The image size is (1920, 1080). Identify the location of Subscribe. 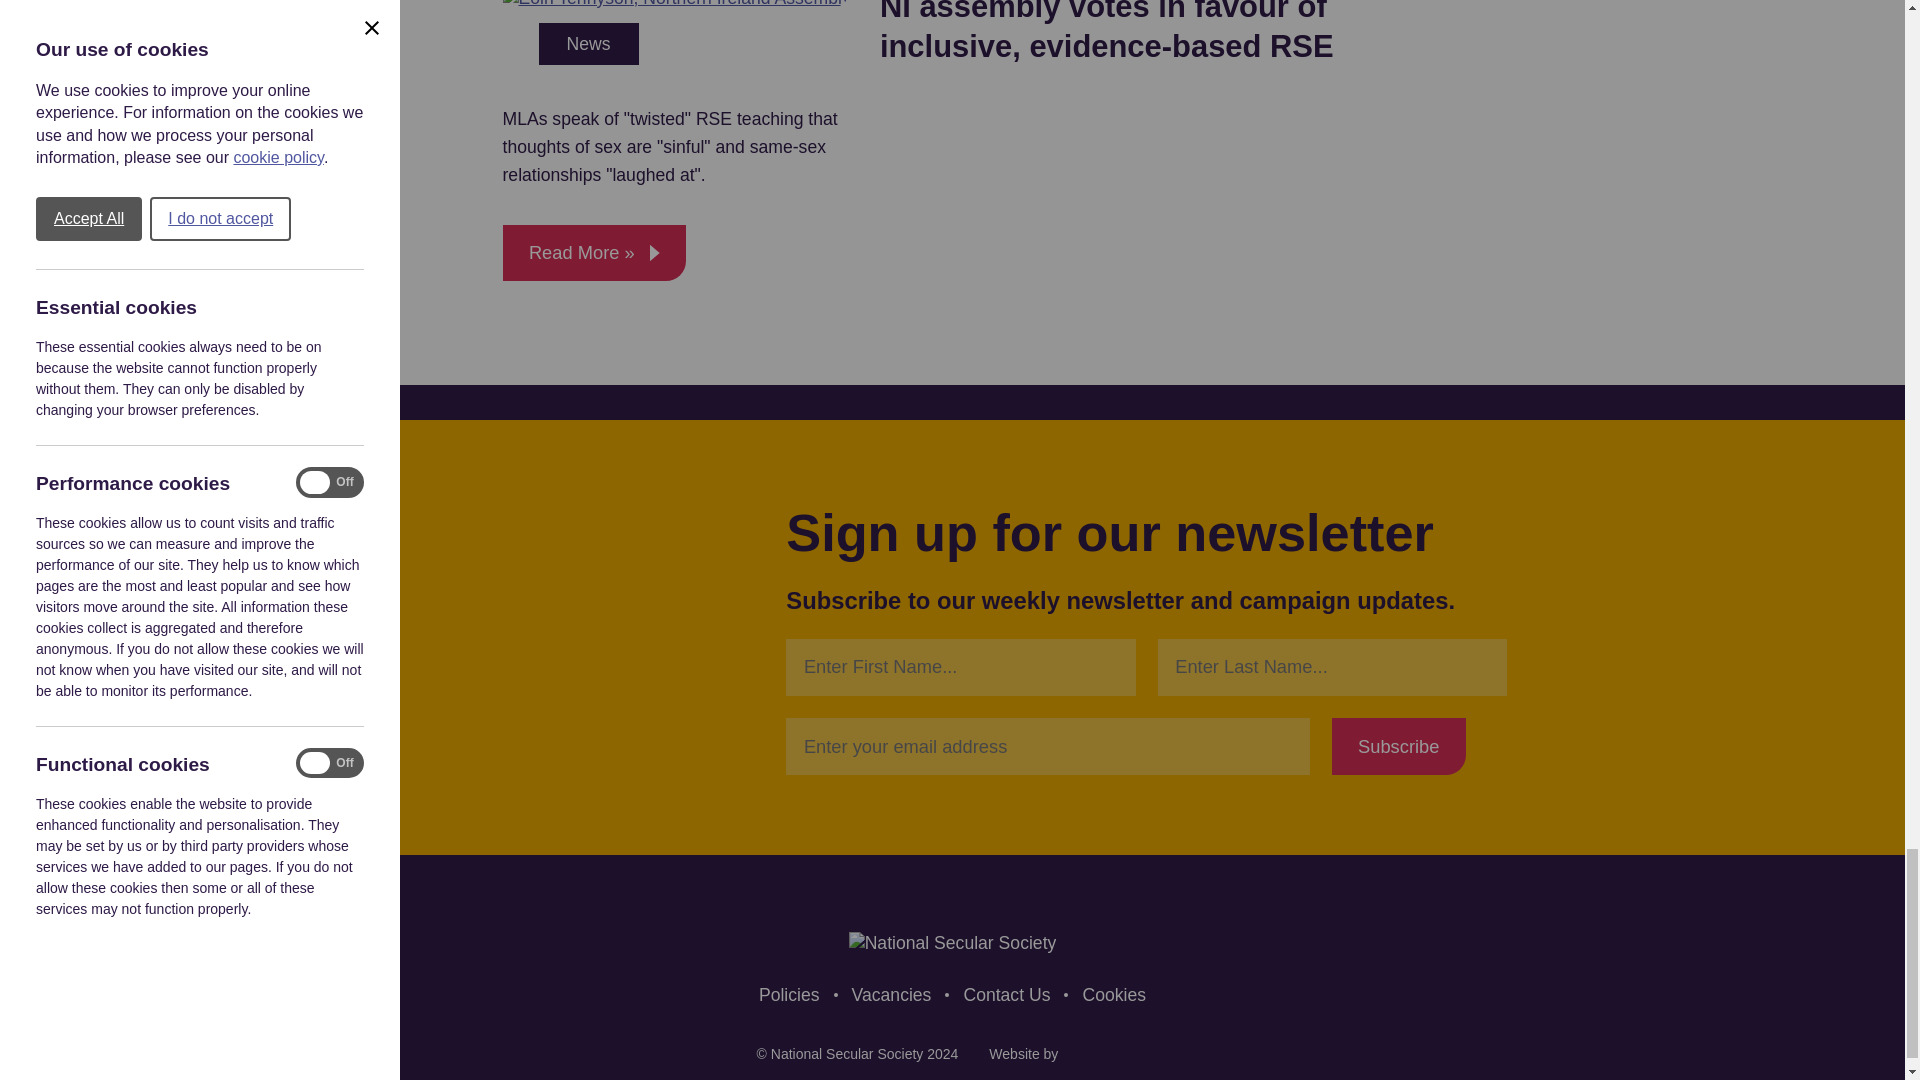
(1399, 746).